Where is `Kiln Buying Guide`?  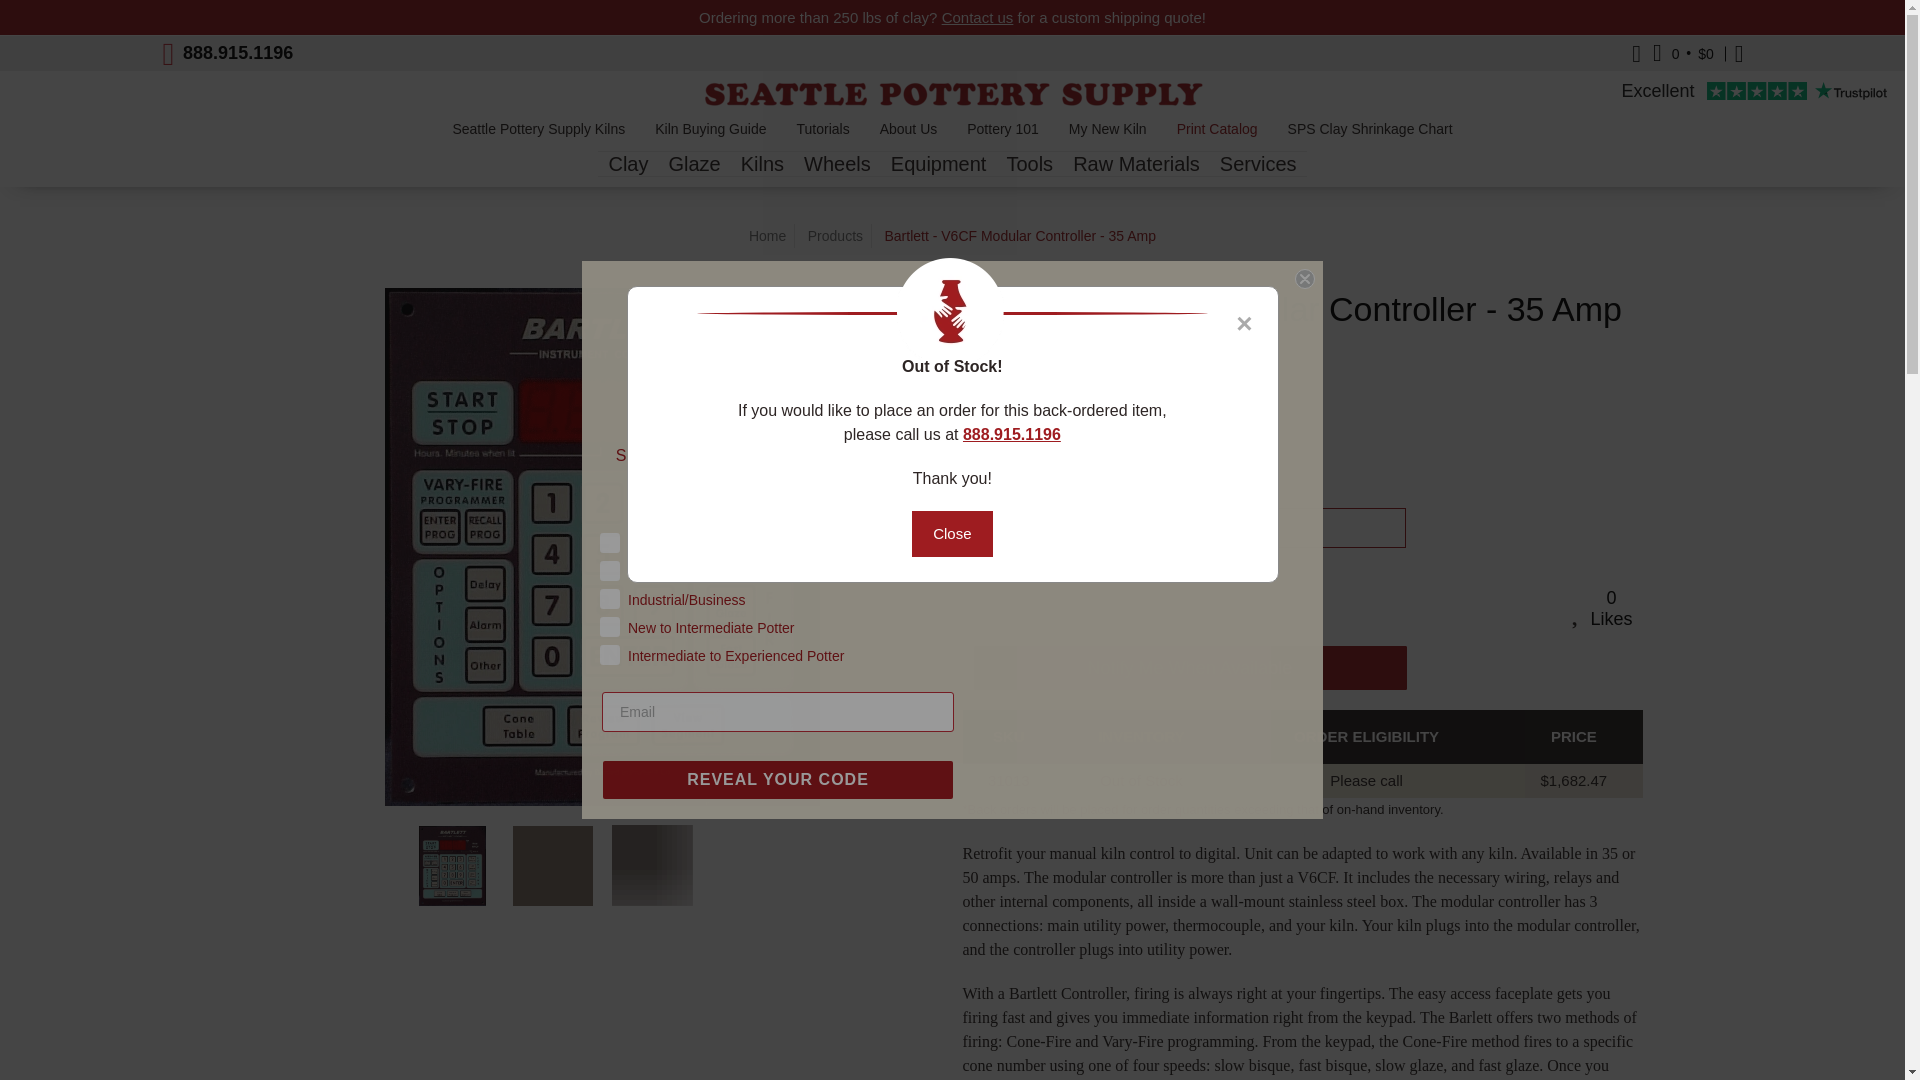 Kiln Buying Guide is located at coordinates (710, 134).